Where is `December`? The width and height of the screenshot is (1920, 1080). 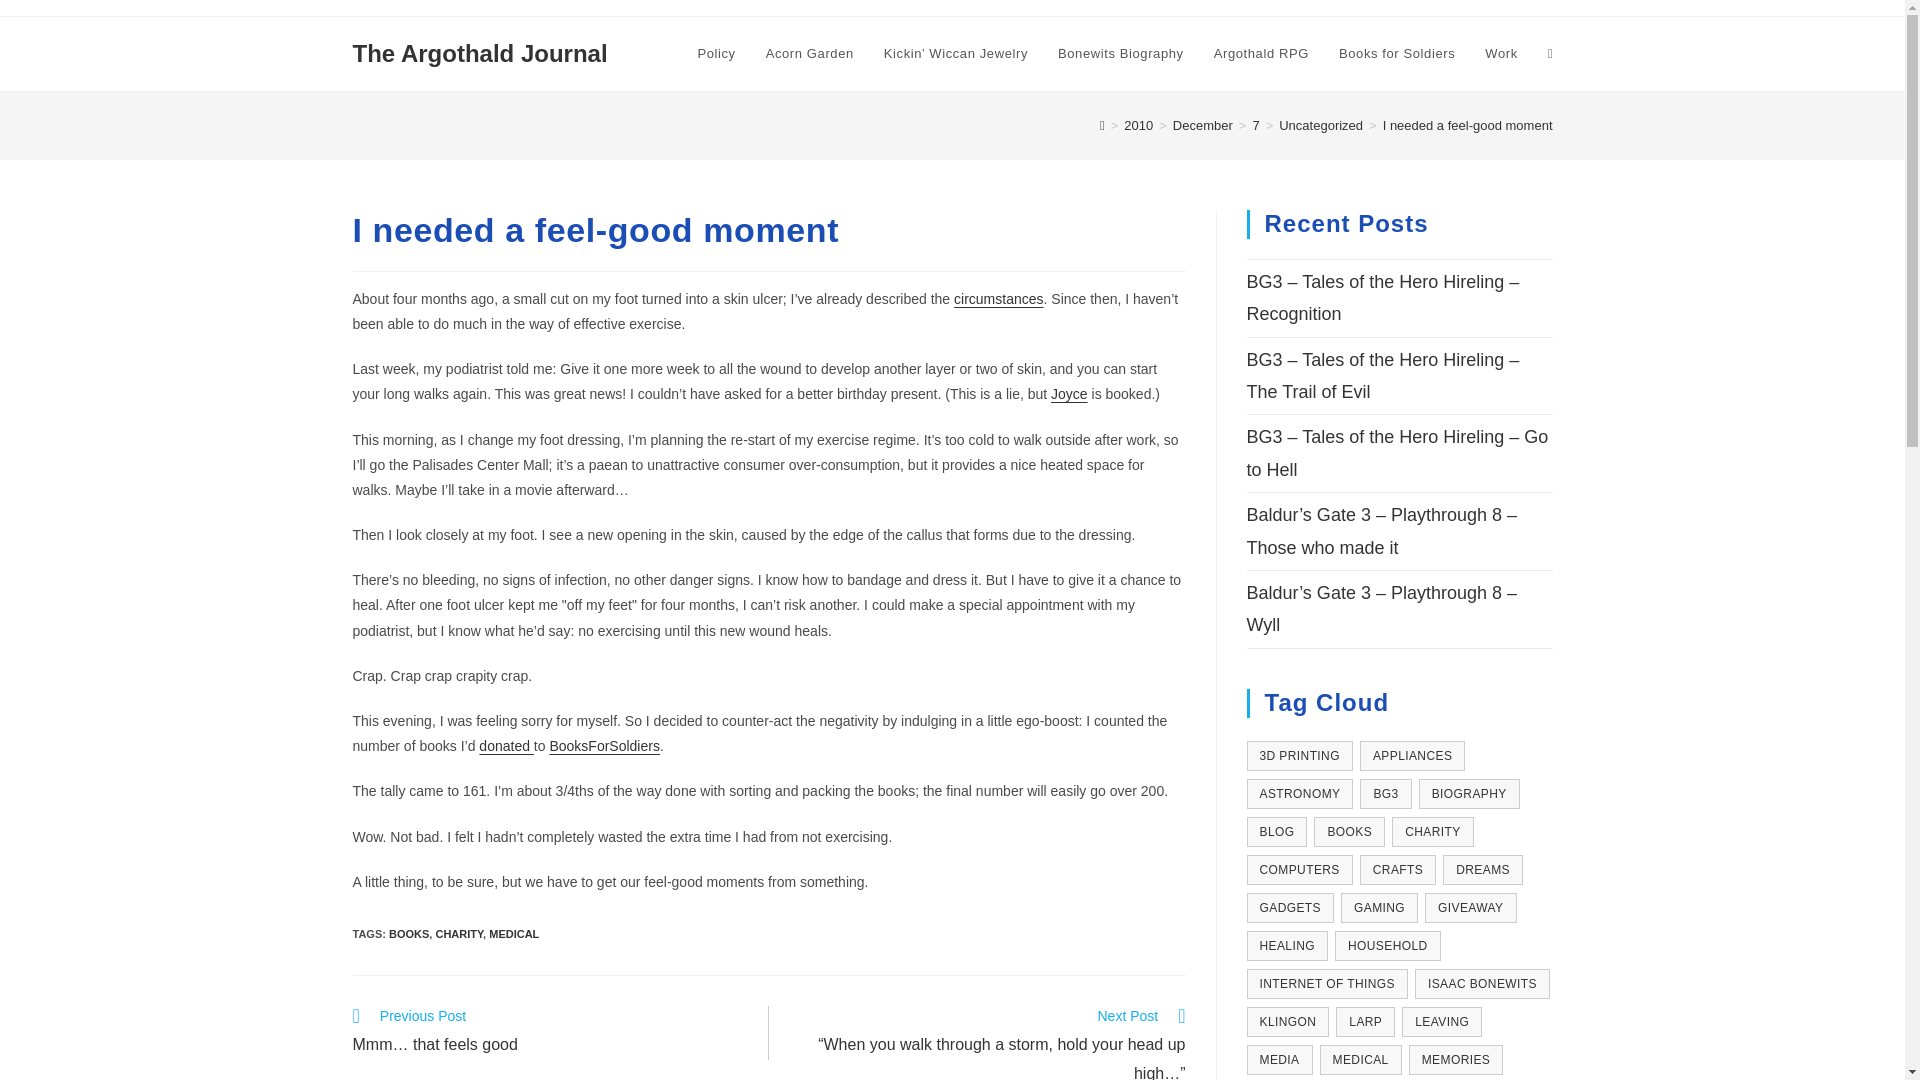
December is located at coordinates (1202, 124).